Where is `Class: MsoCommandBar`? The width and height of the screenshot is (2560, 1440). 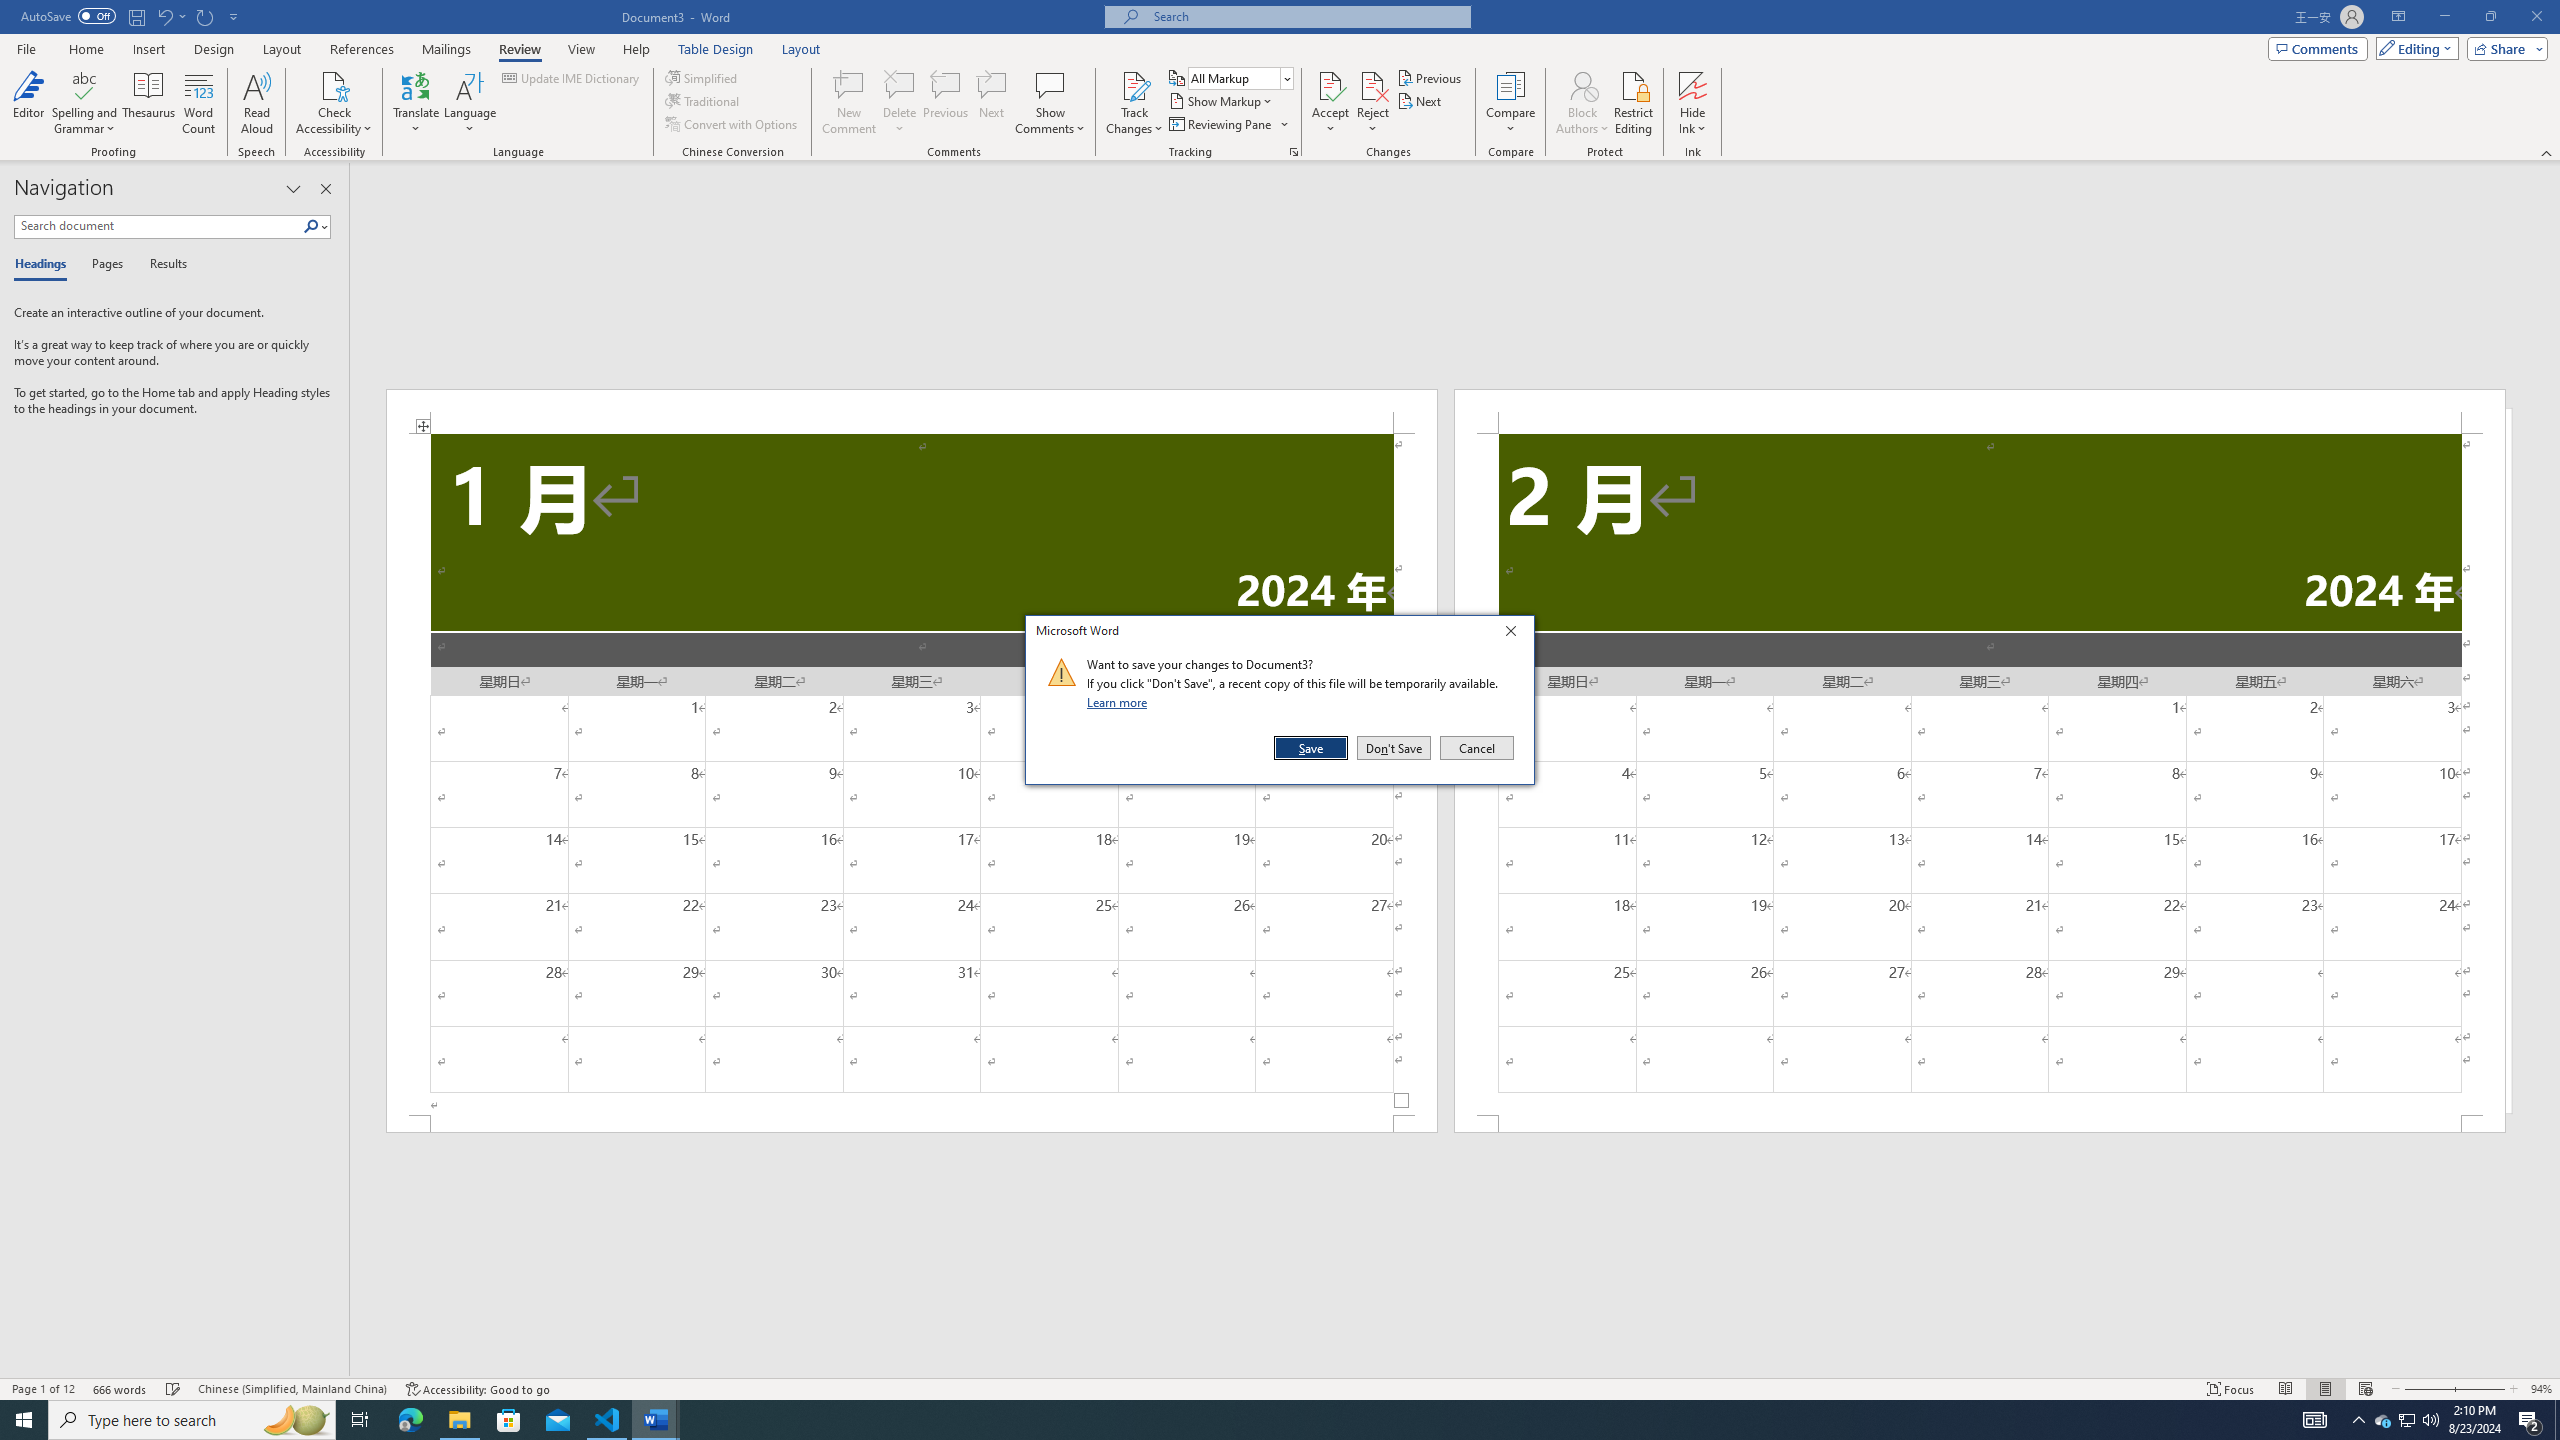
Class: MsoCommandBar is located at coordinates (1280, 1388).